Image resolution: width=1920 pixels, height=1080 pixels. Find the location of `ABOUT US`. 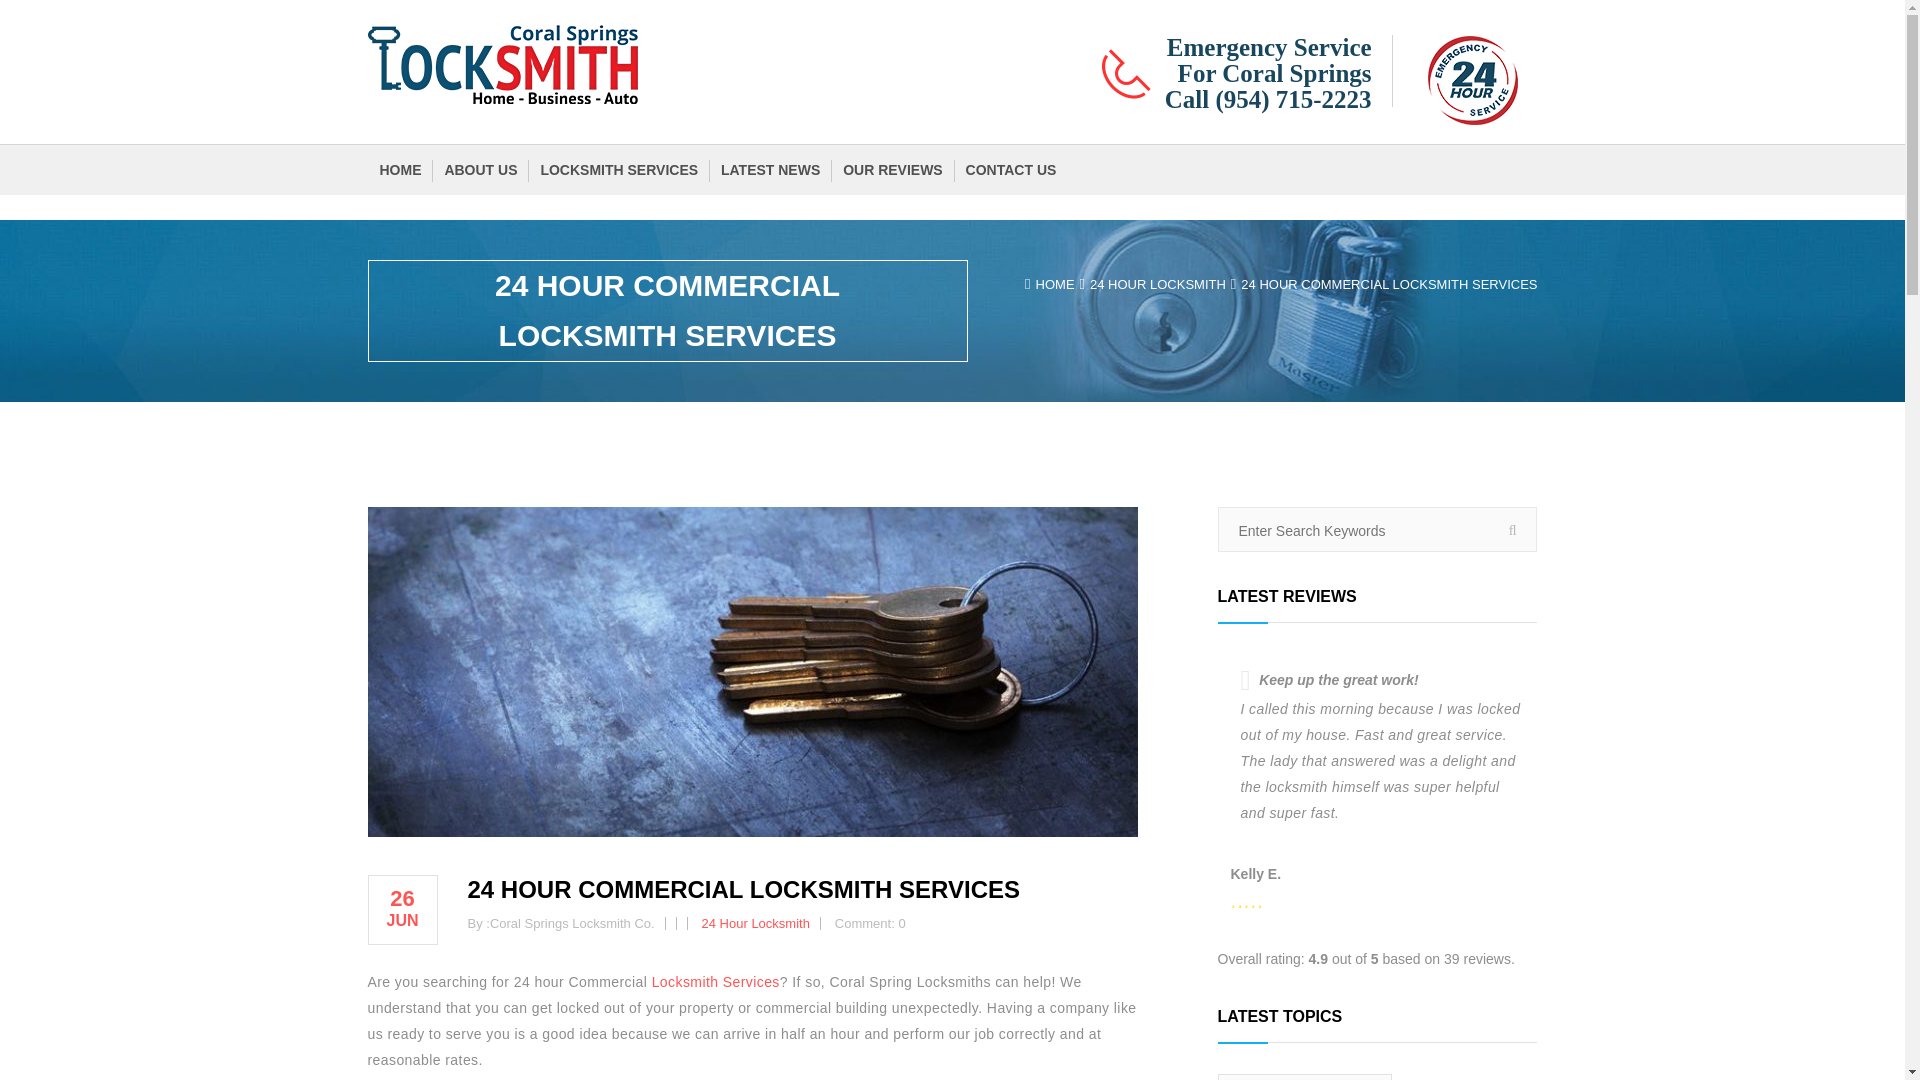

ABOUT US is located at coordinates (478, 170).